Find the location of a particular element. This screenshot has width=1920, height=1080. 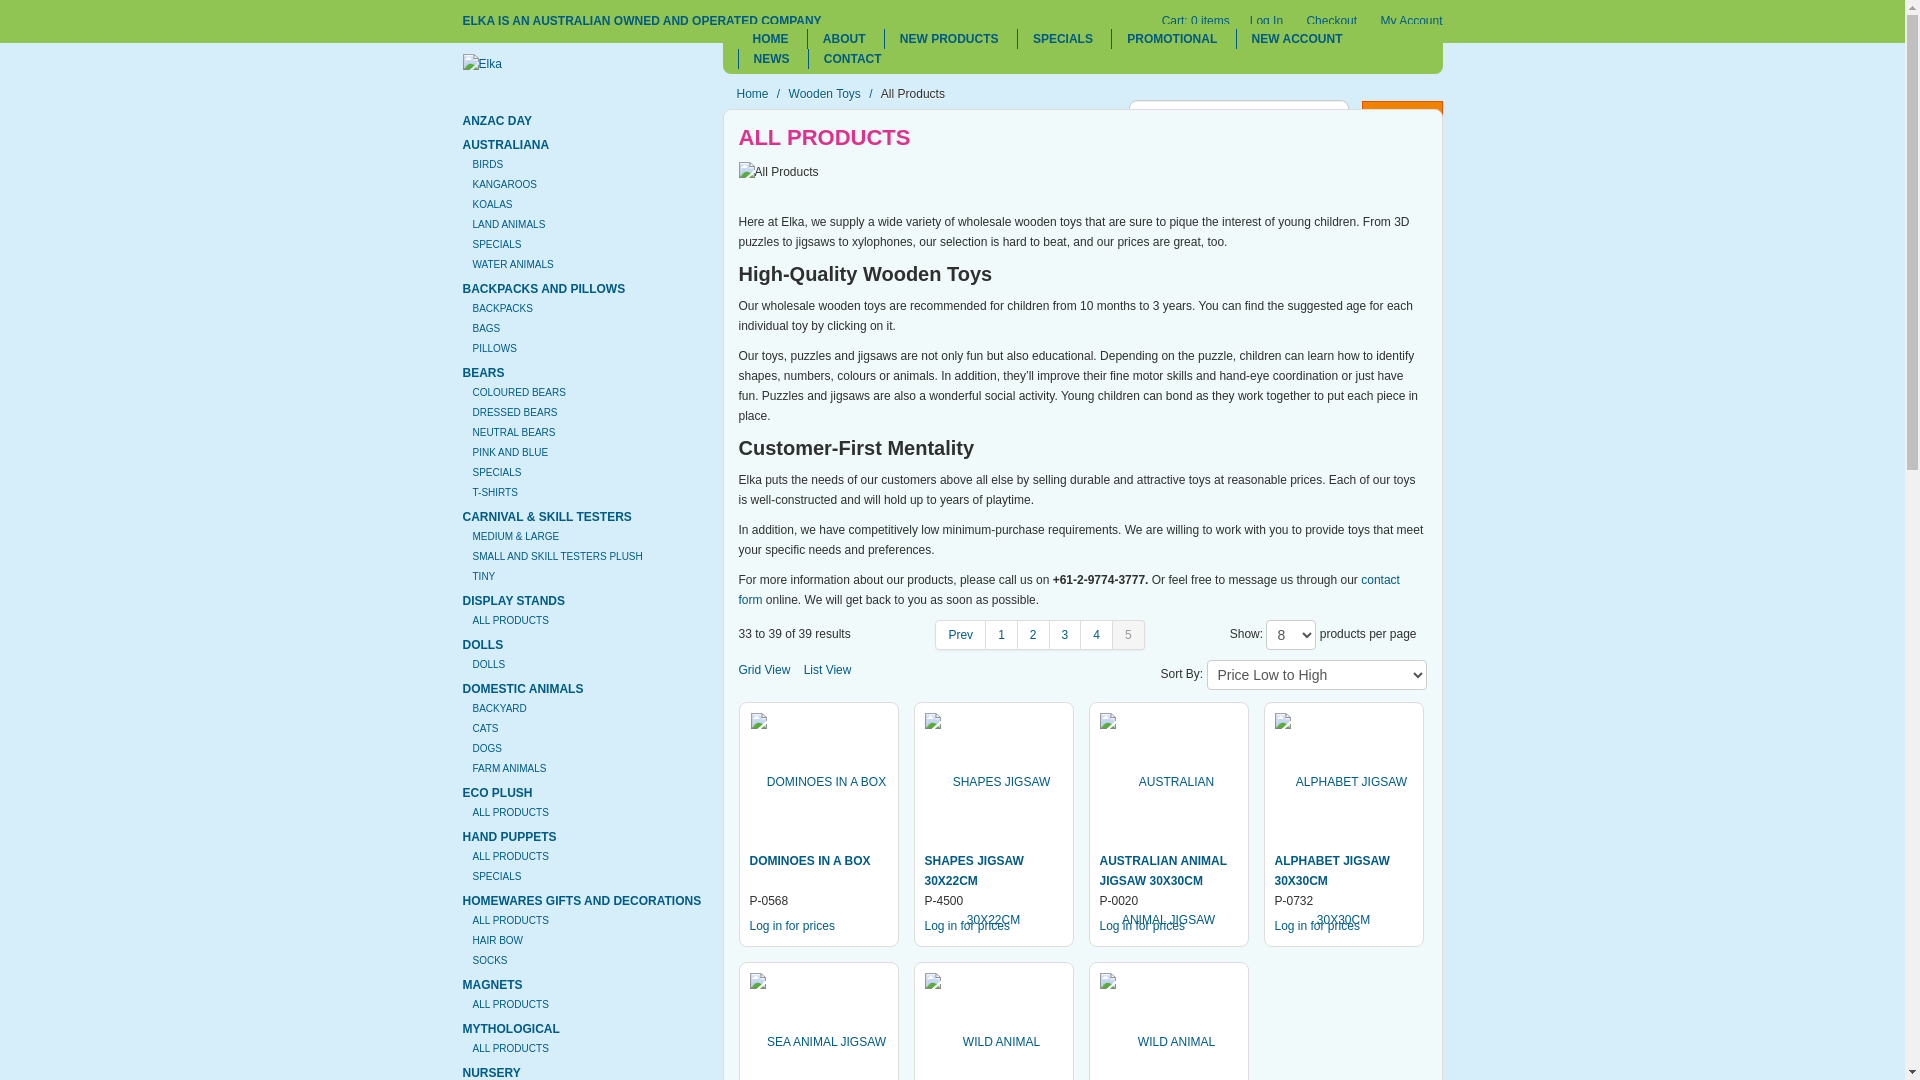

BIRDS is located at coordinates (488, 164).